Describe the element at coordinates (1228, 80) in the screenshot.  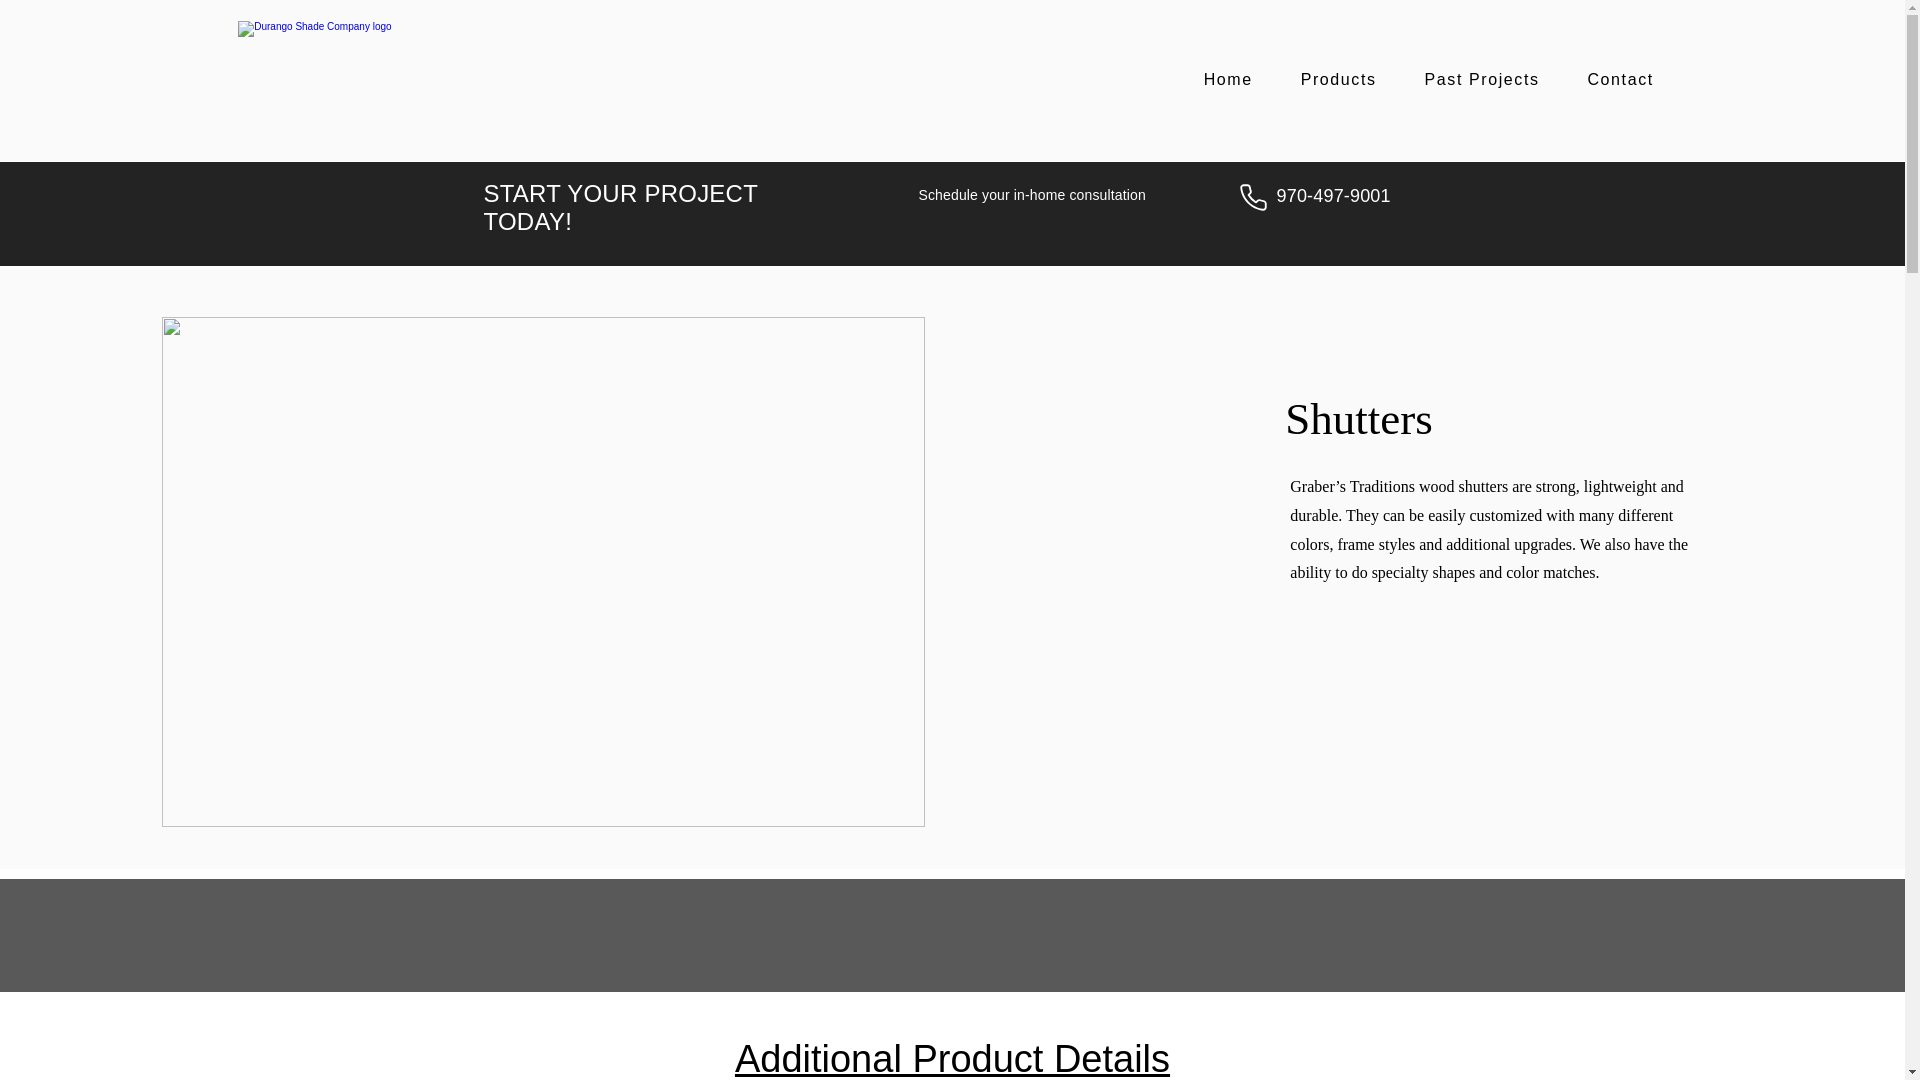
I see `Home` at that location.